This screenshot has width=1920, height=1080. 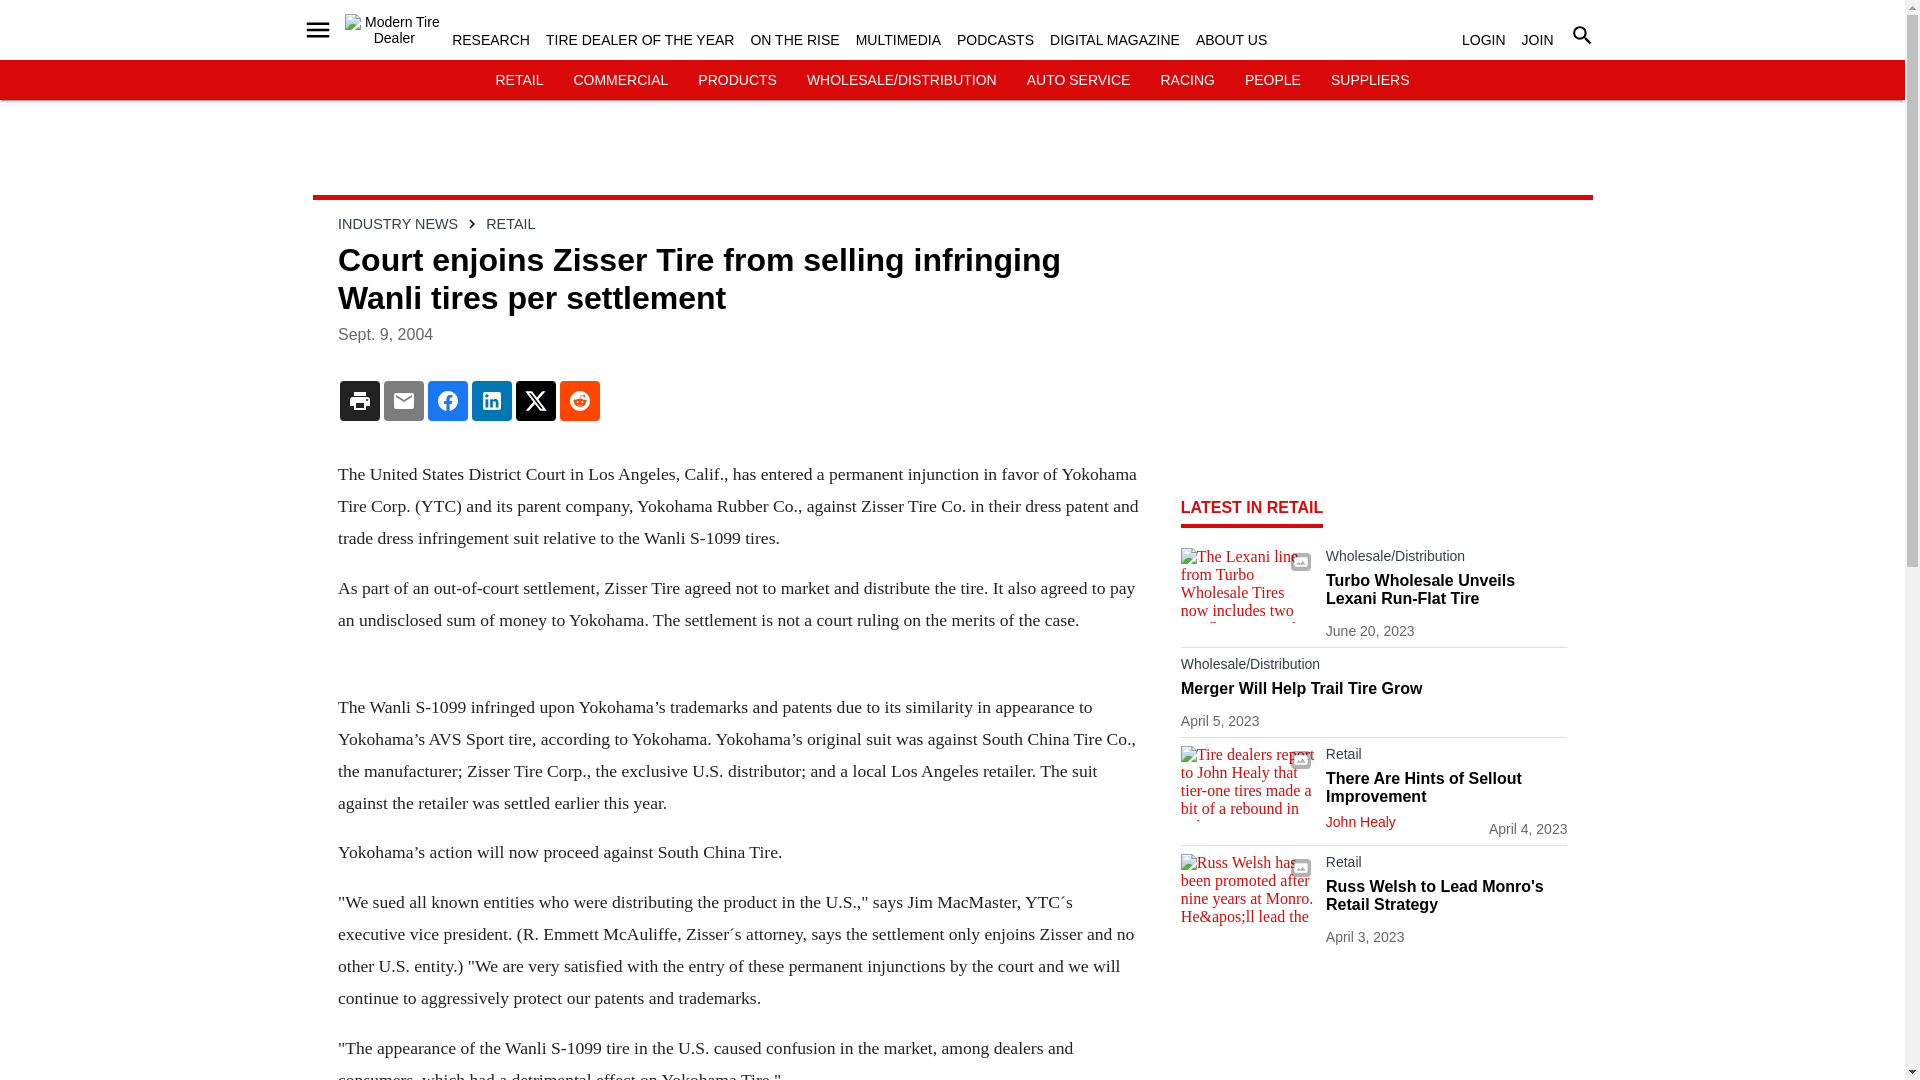 I want to click on RETAIL, so click(x=519, y=80).